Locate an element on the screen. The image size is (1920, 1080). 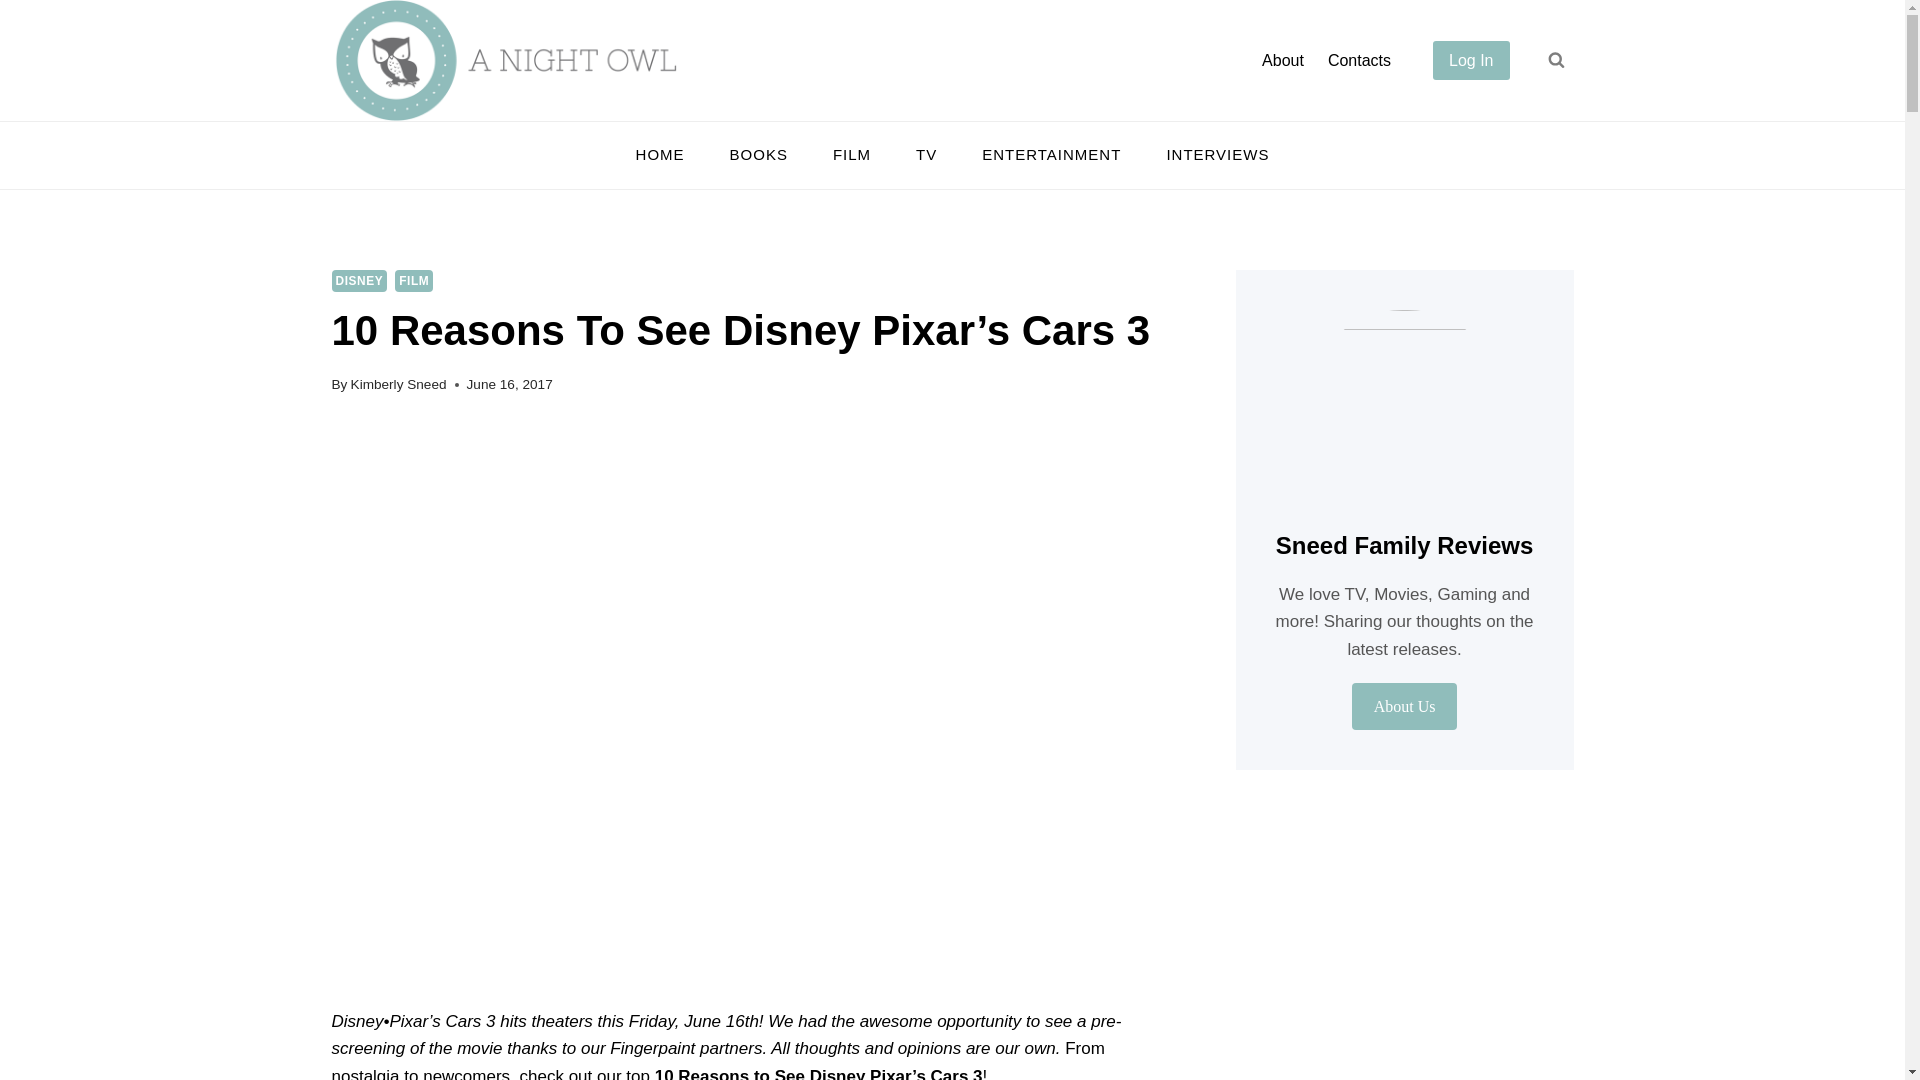
HOME is located at coordinates (659, 154).